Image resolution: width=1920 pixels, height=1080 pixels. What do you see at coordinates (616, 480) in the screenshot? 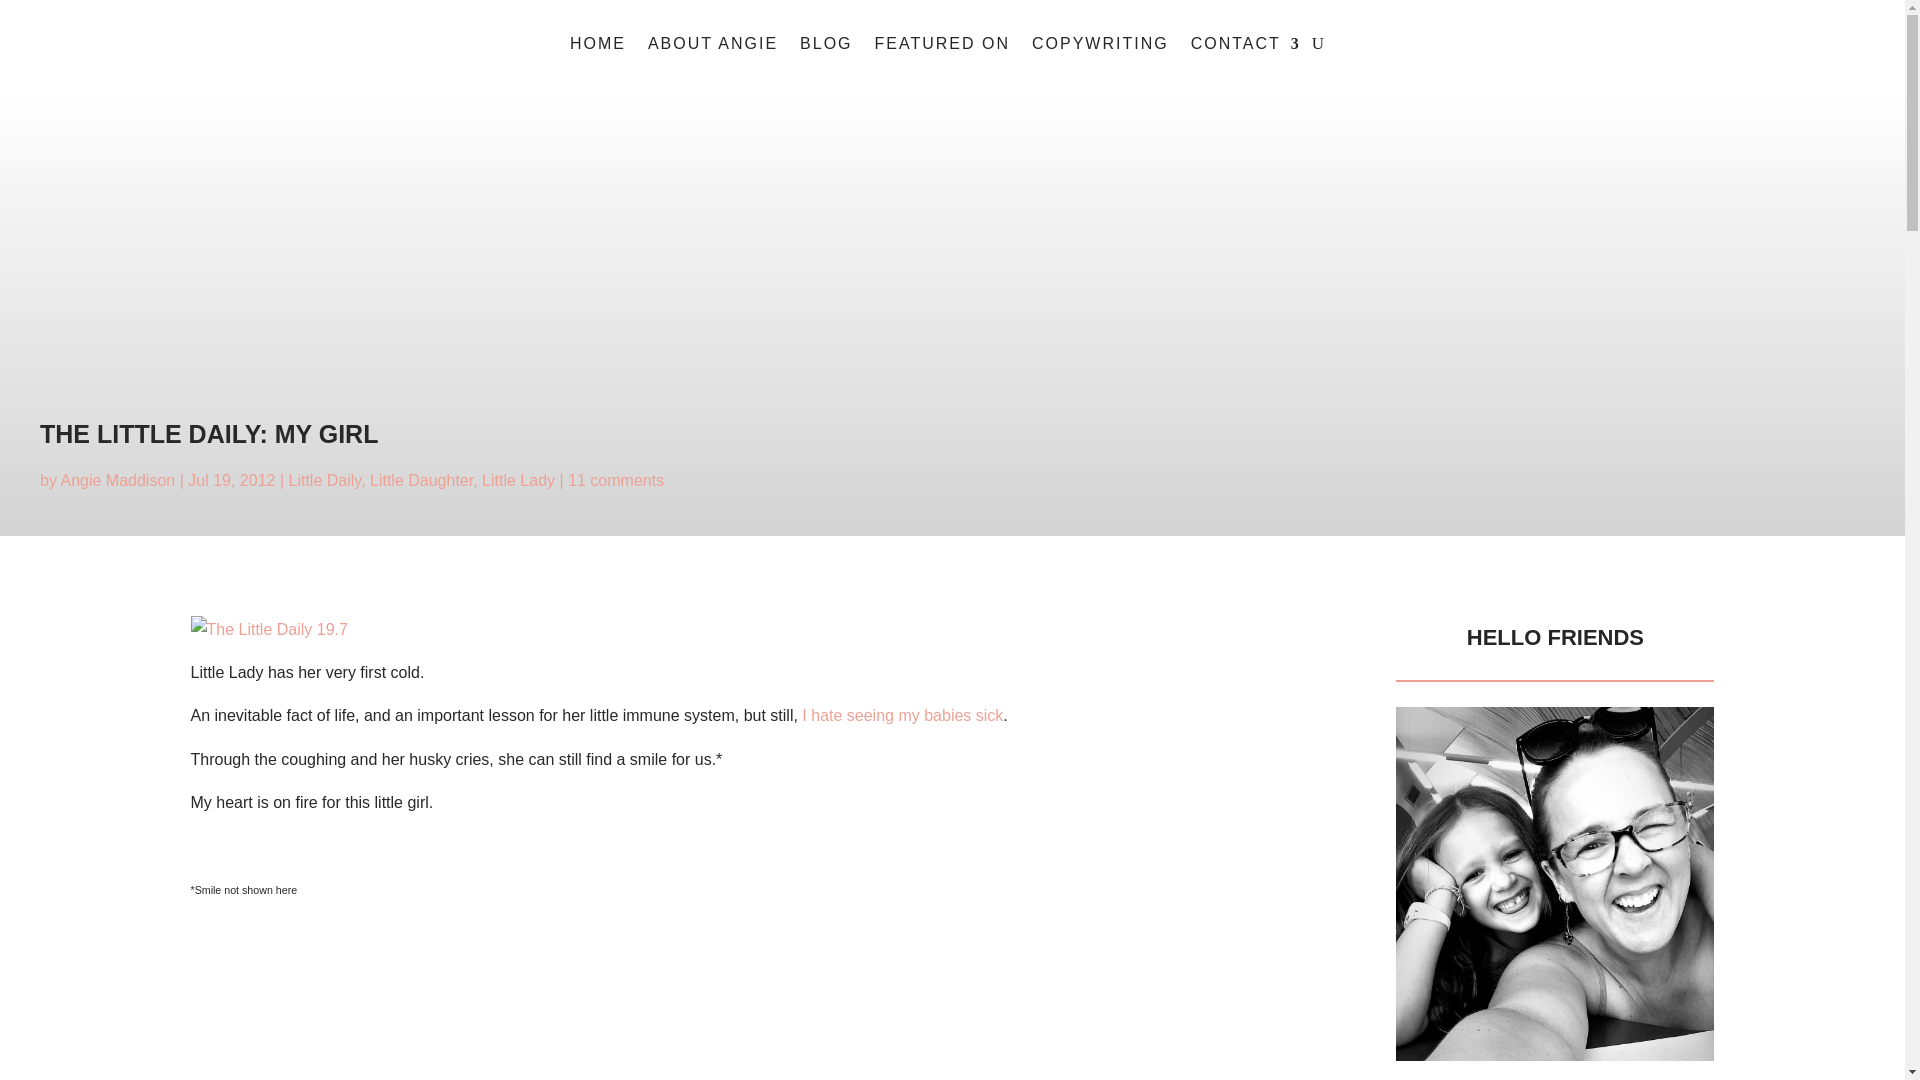
I see `11 comments` at bounding box center [616, 480].